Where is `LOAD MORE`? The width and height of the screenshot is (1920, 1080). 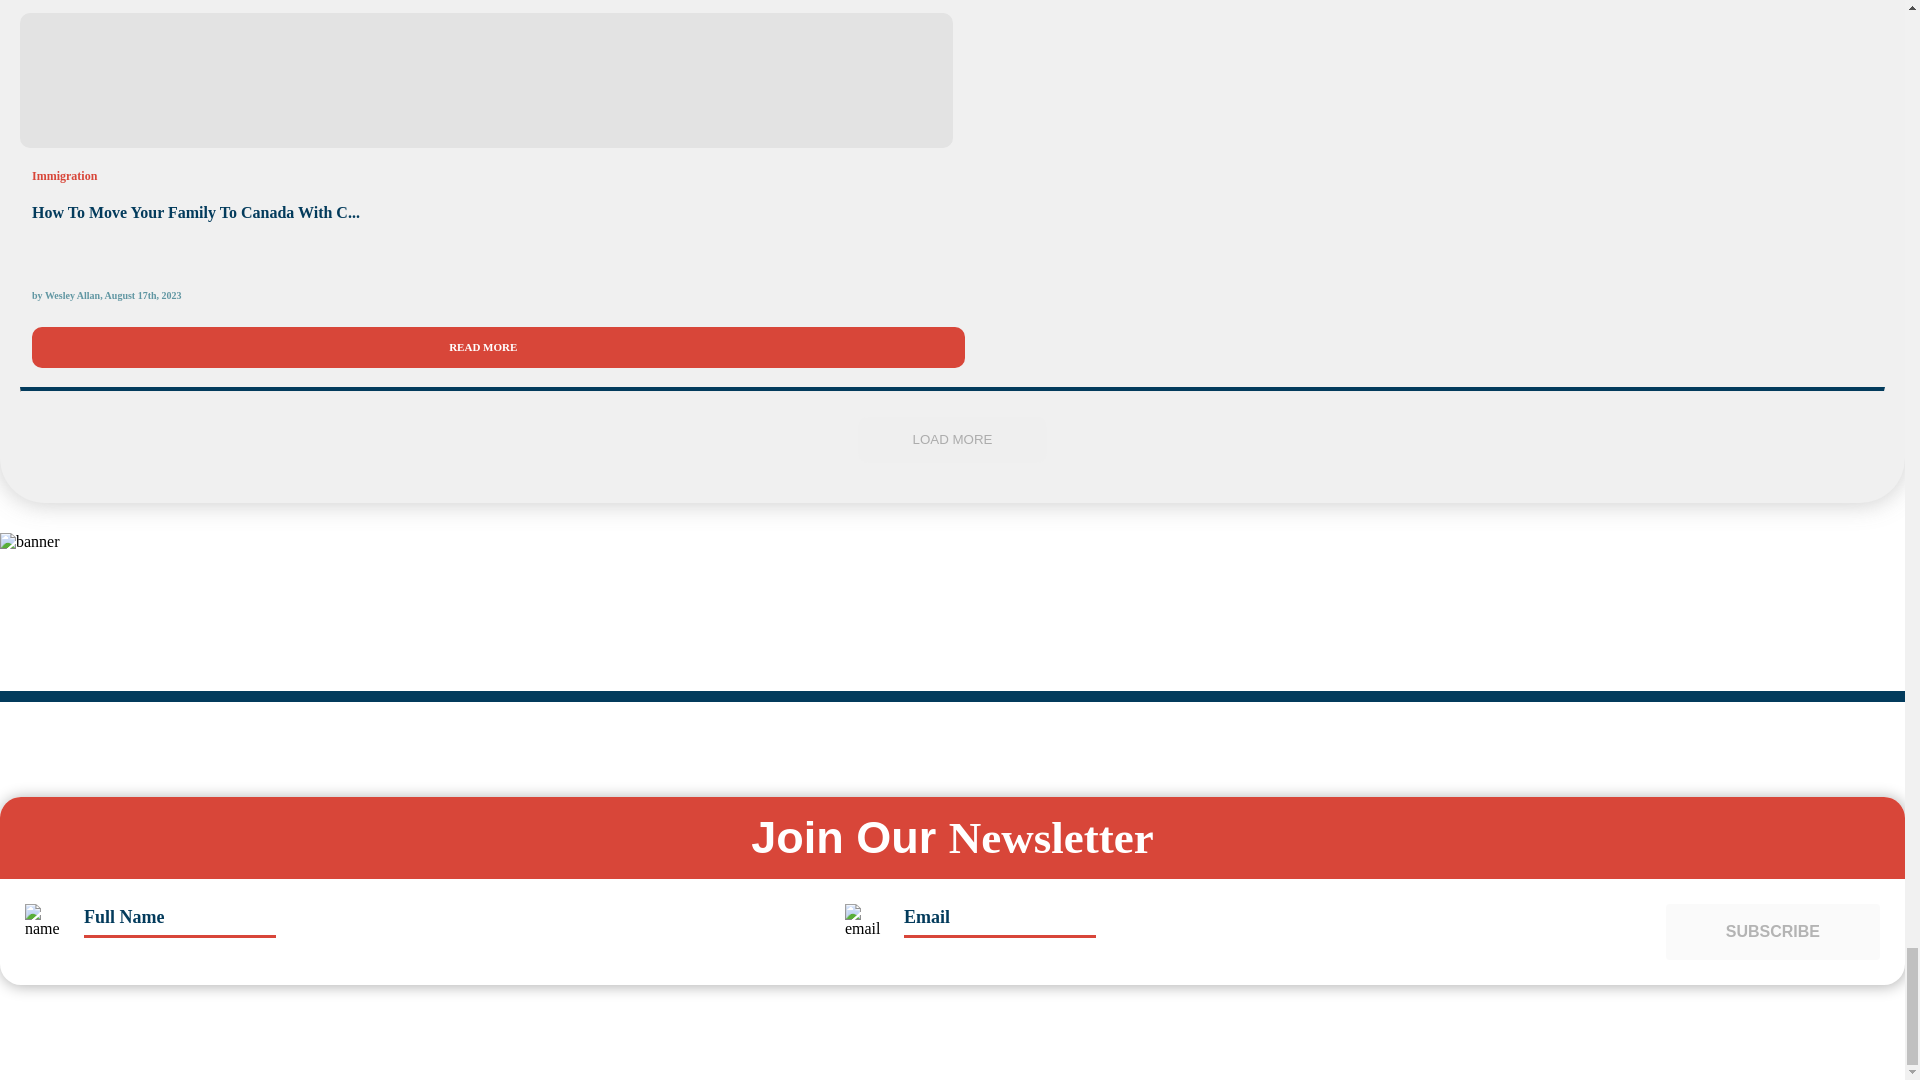 LOAD MORE is located at coordinates (953, 440).